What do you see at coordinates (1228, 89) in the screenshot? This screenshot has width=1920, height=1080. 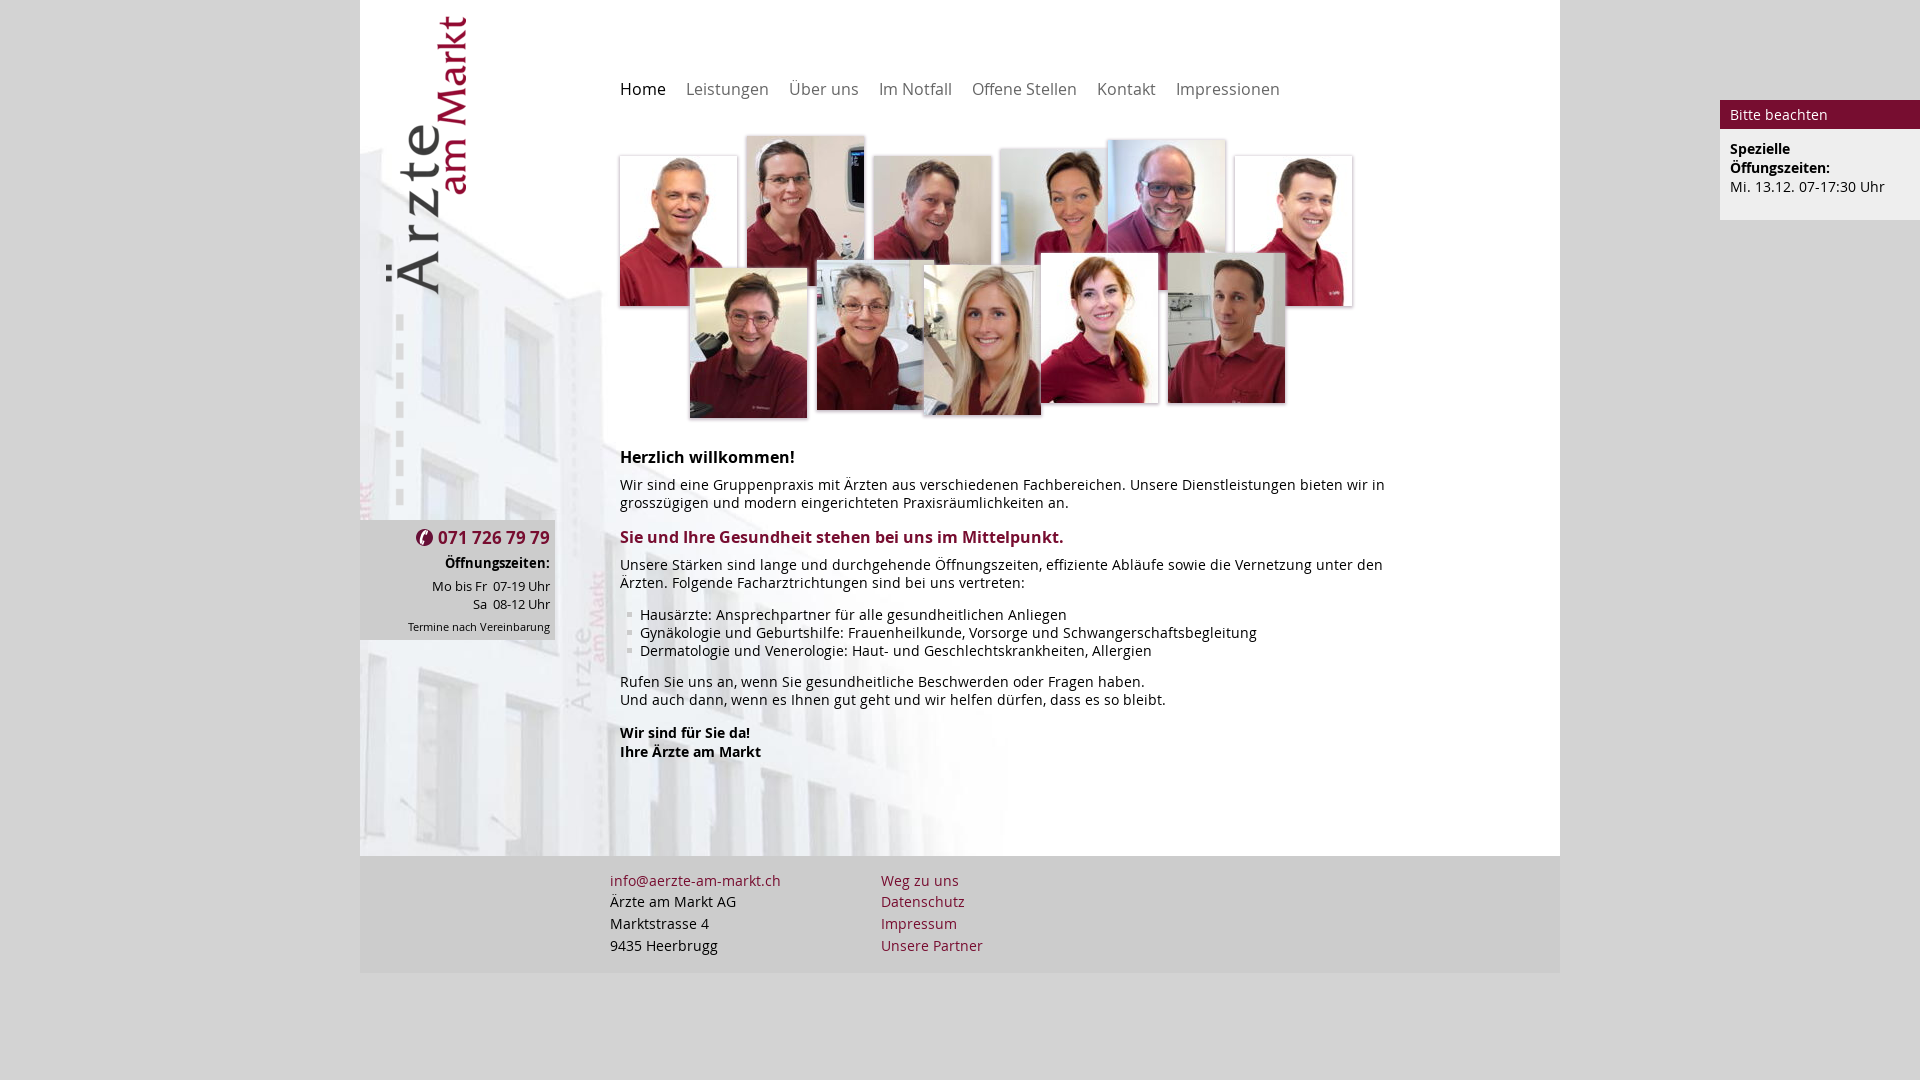 I see `Impressionen` at bounding box center [1228, 89].